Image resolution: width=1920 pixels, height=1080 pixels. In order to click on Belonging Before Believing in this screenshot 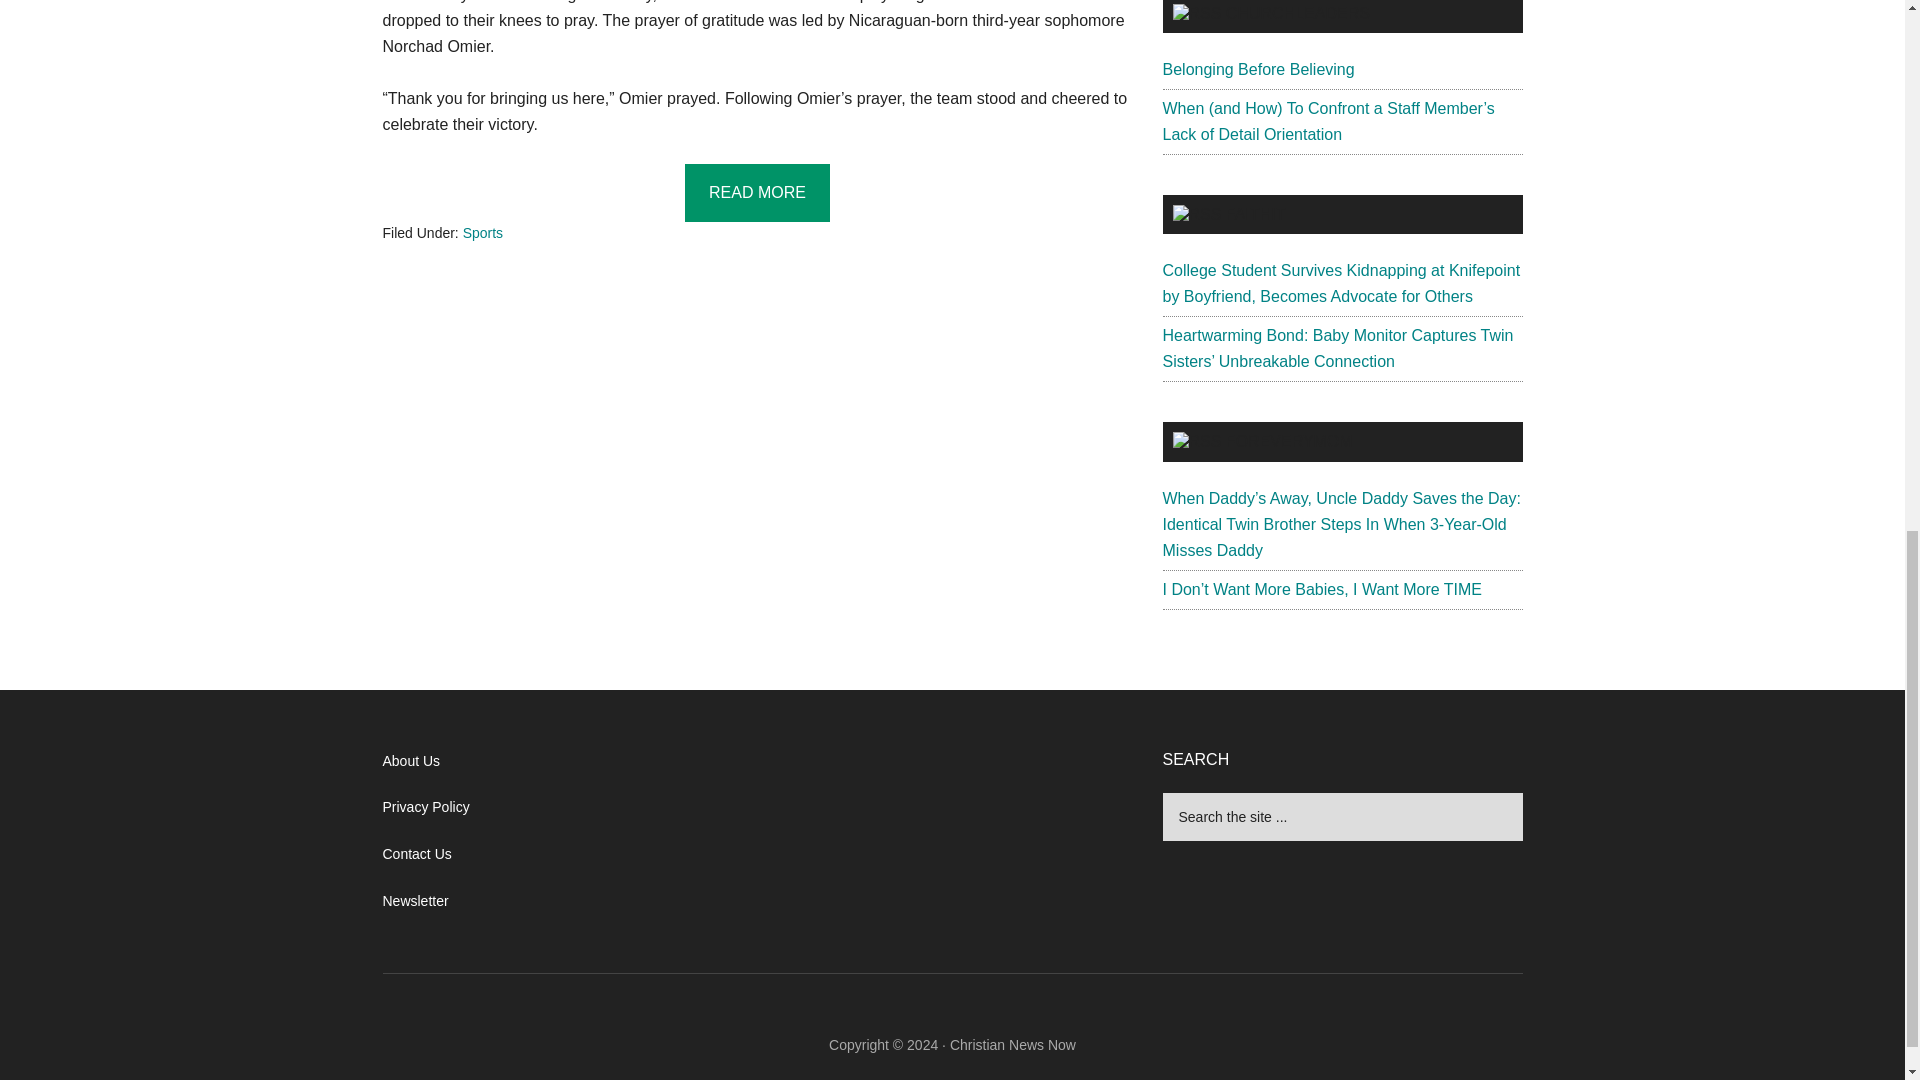, I will do `click(1257, 68)`.